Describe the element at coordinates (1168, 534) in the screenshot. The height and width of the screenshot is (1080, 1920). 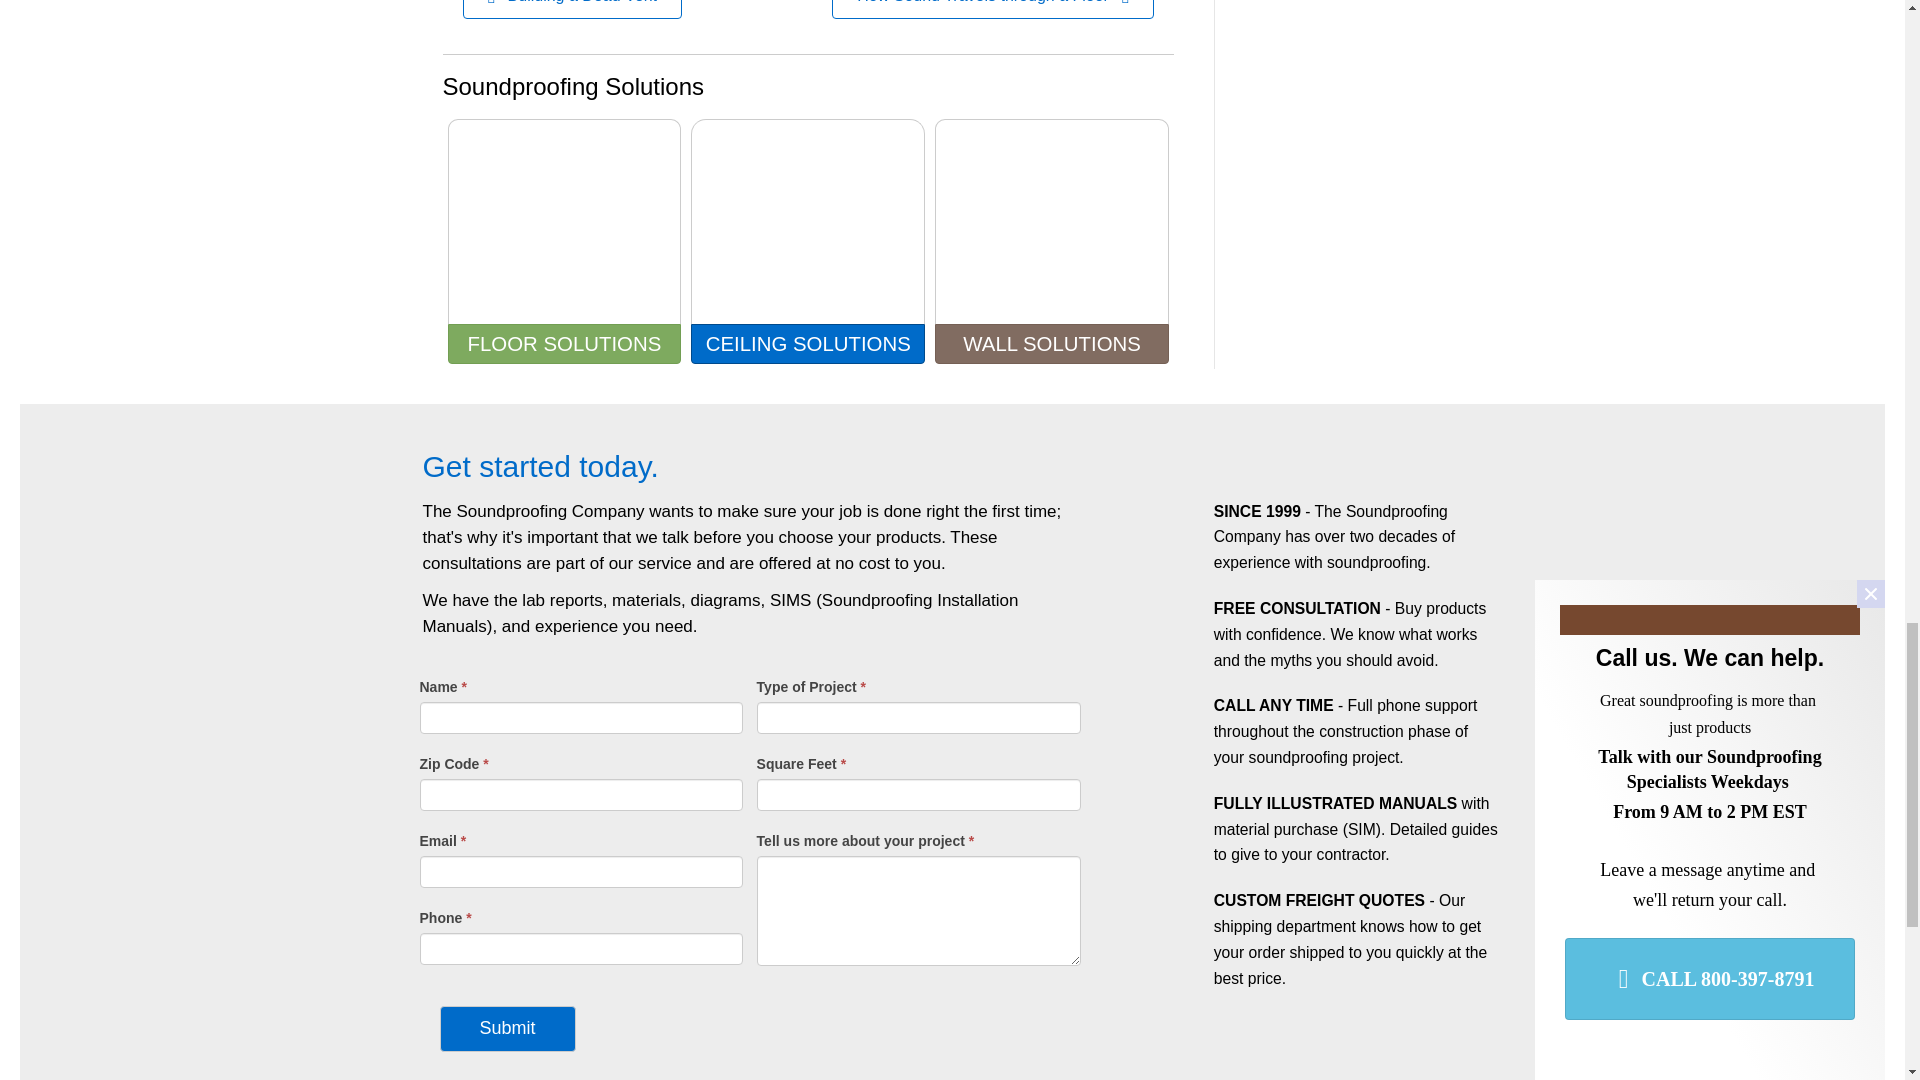
I see `Trusted Soundproofing Experience Since 1999` at that location.